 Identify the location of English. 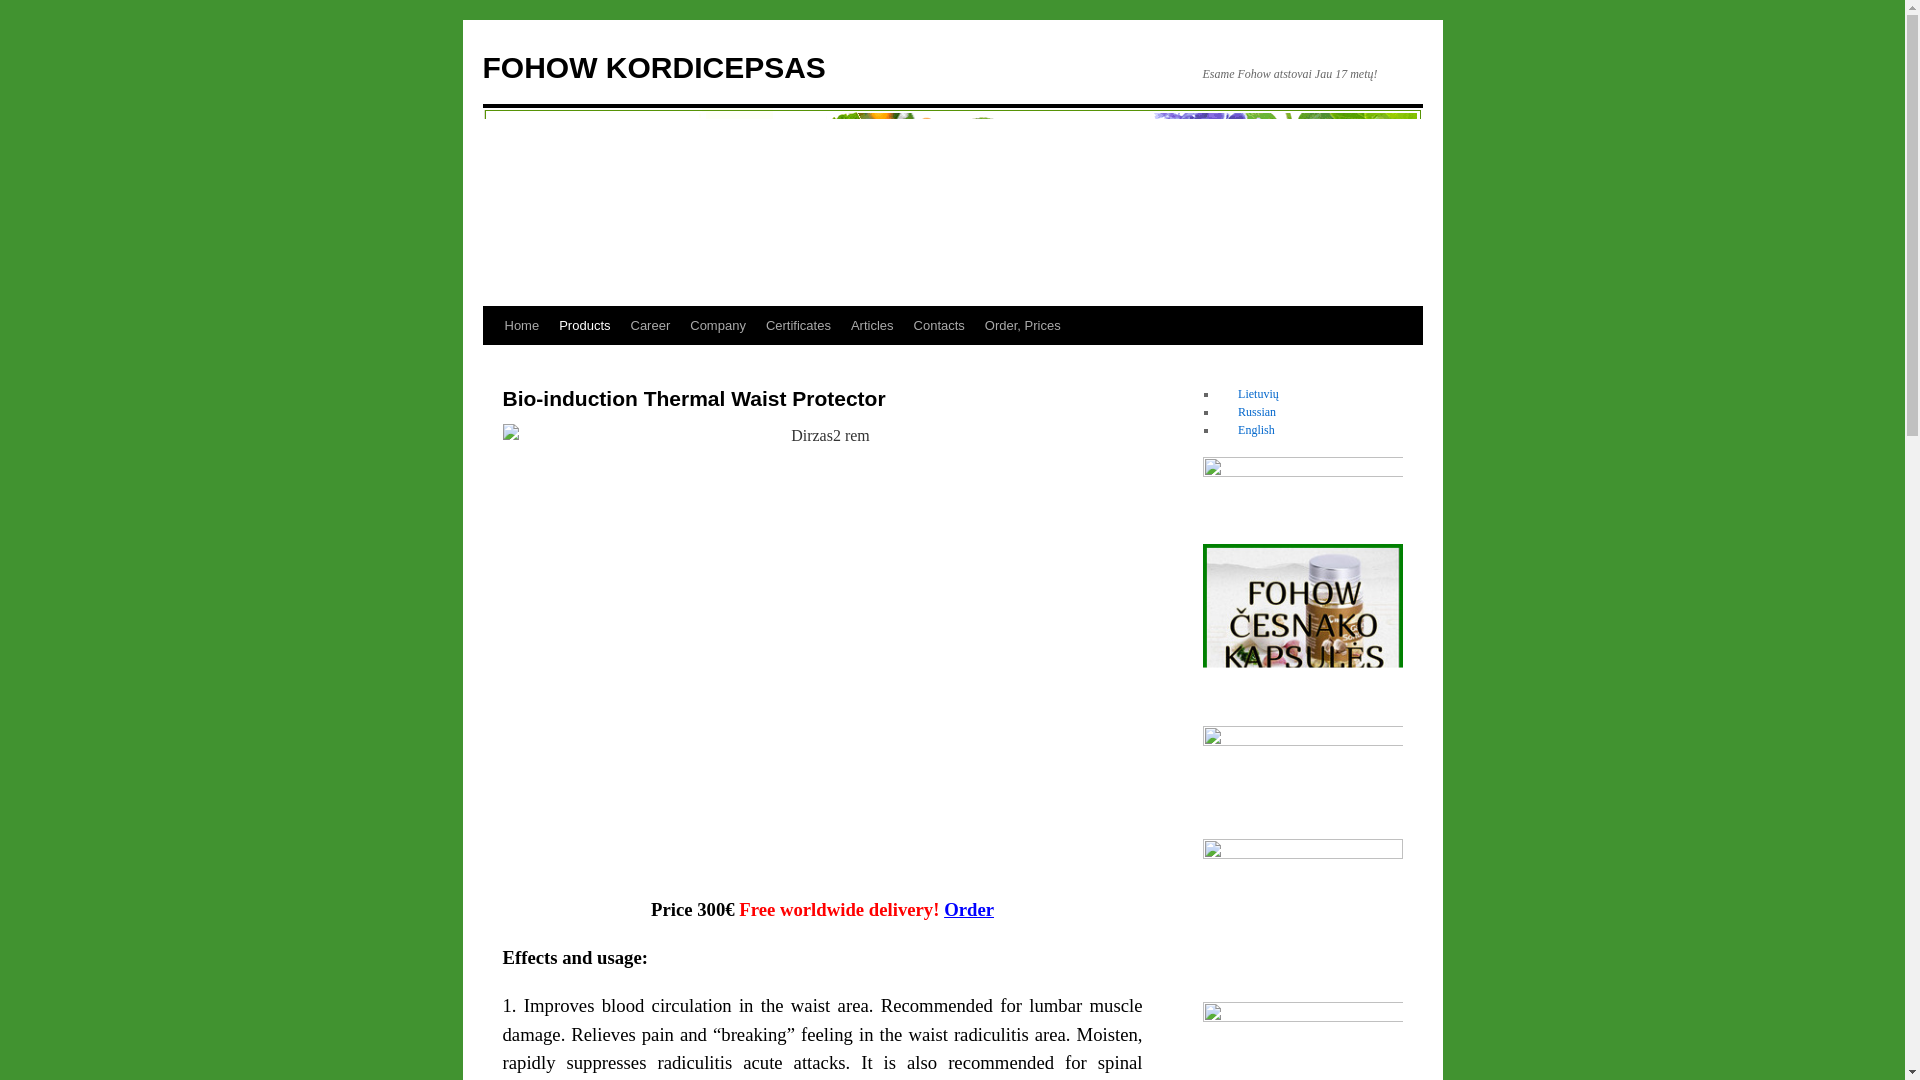
(1246, 430).